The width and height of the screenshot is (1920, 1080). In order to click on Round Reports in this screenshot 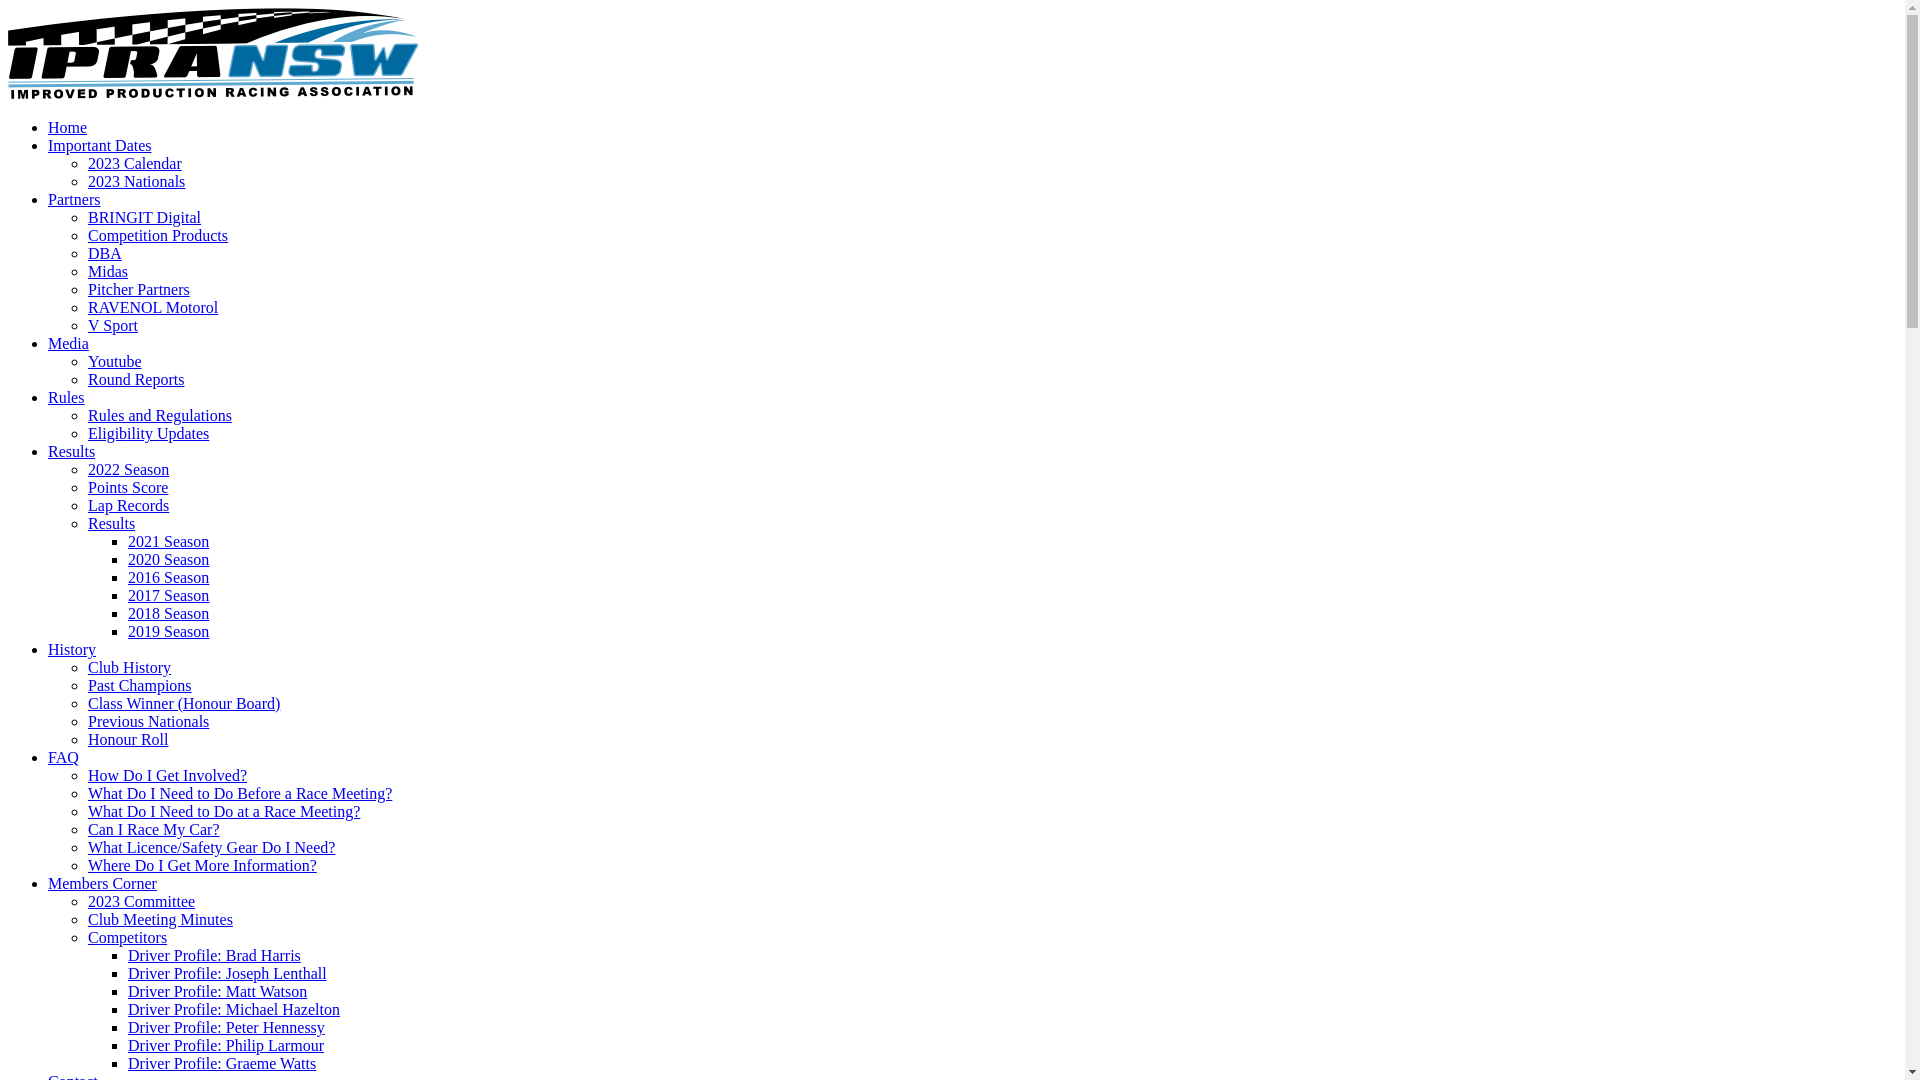, I will do `click(136, 380)`.